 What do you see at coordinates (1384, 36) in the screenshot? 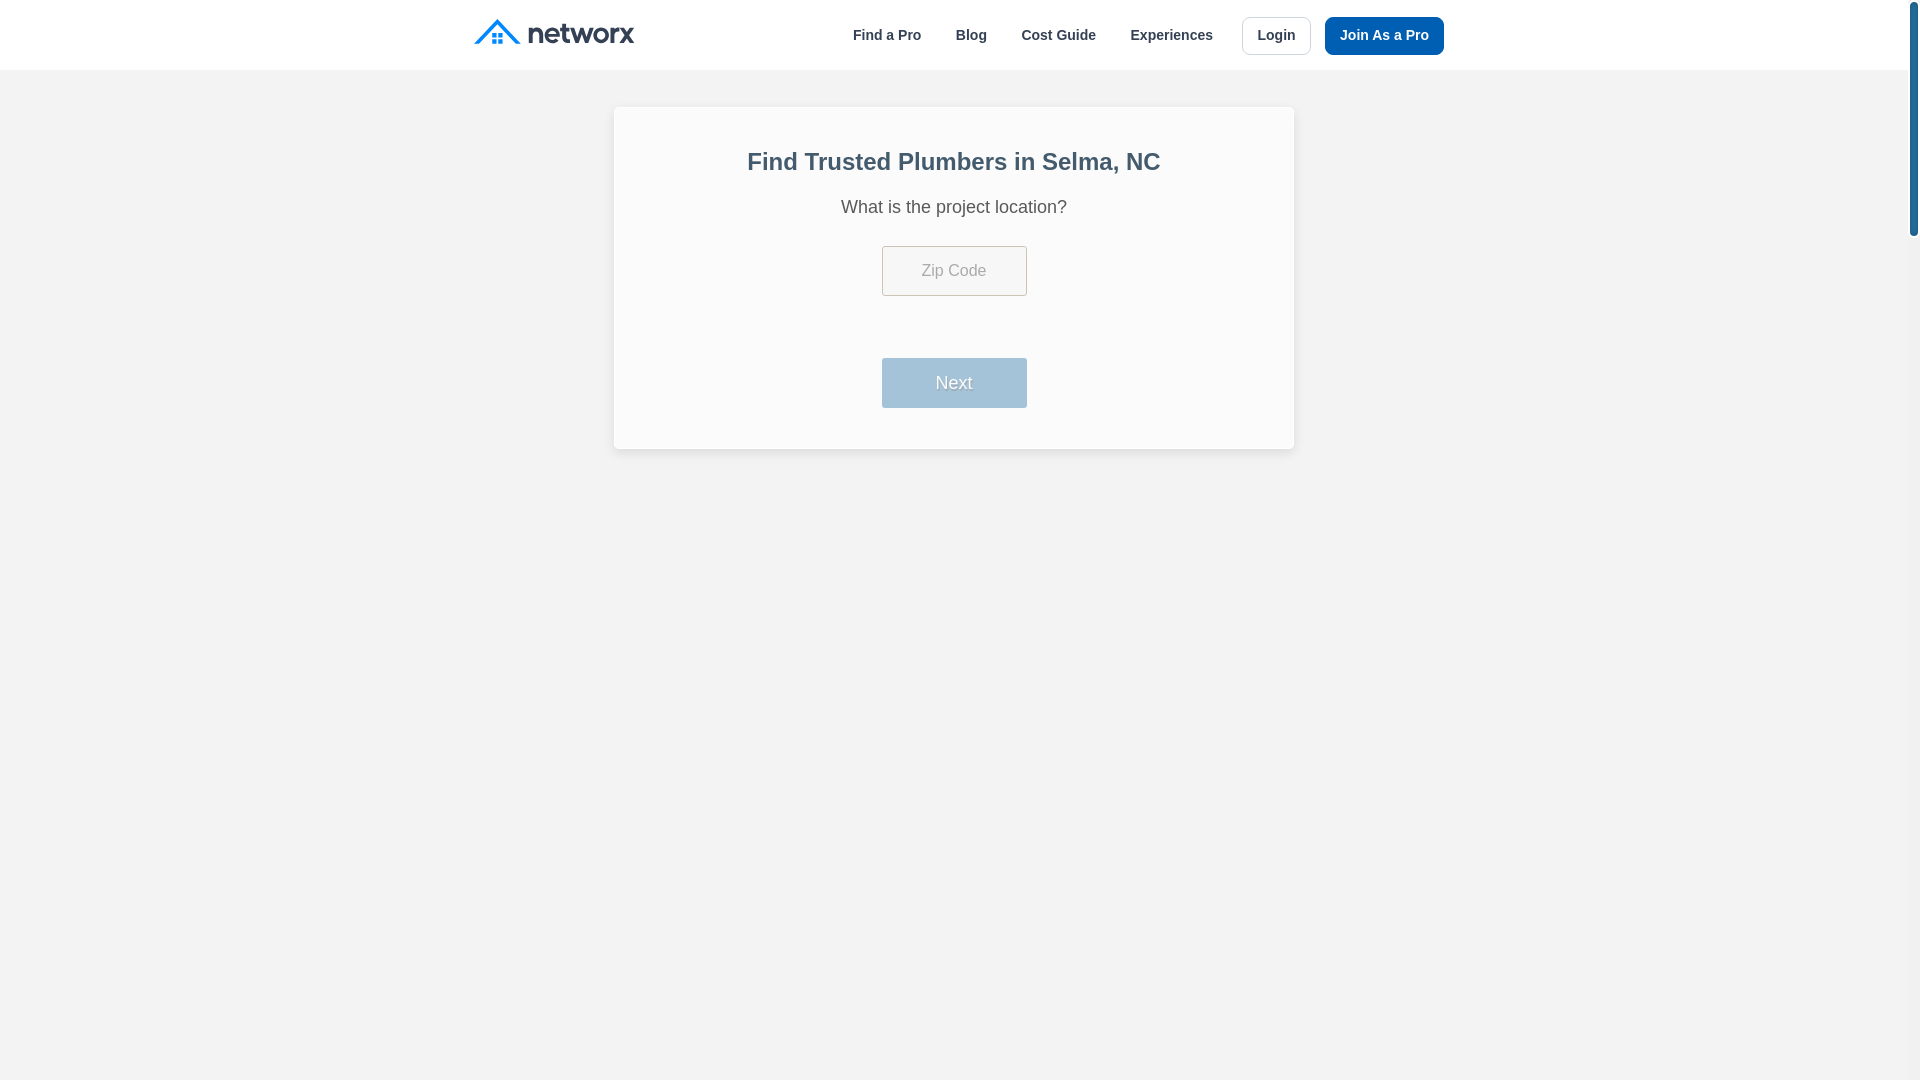
I see `Join As a Pro` at bounding box center [1384, 36].